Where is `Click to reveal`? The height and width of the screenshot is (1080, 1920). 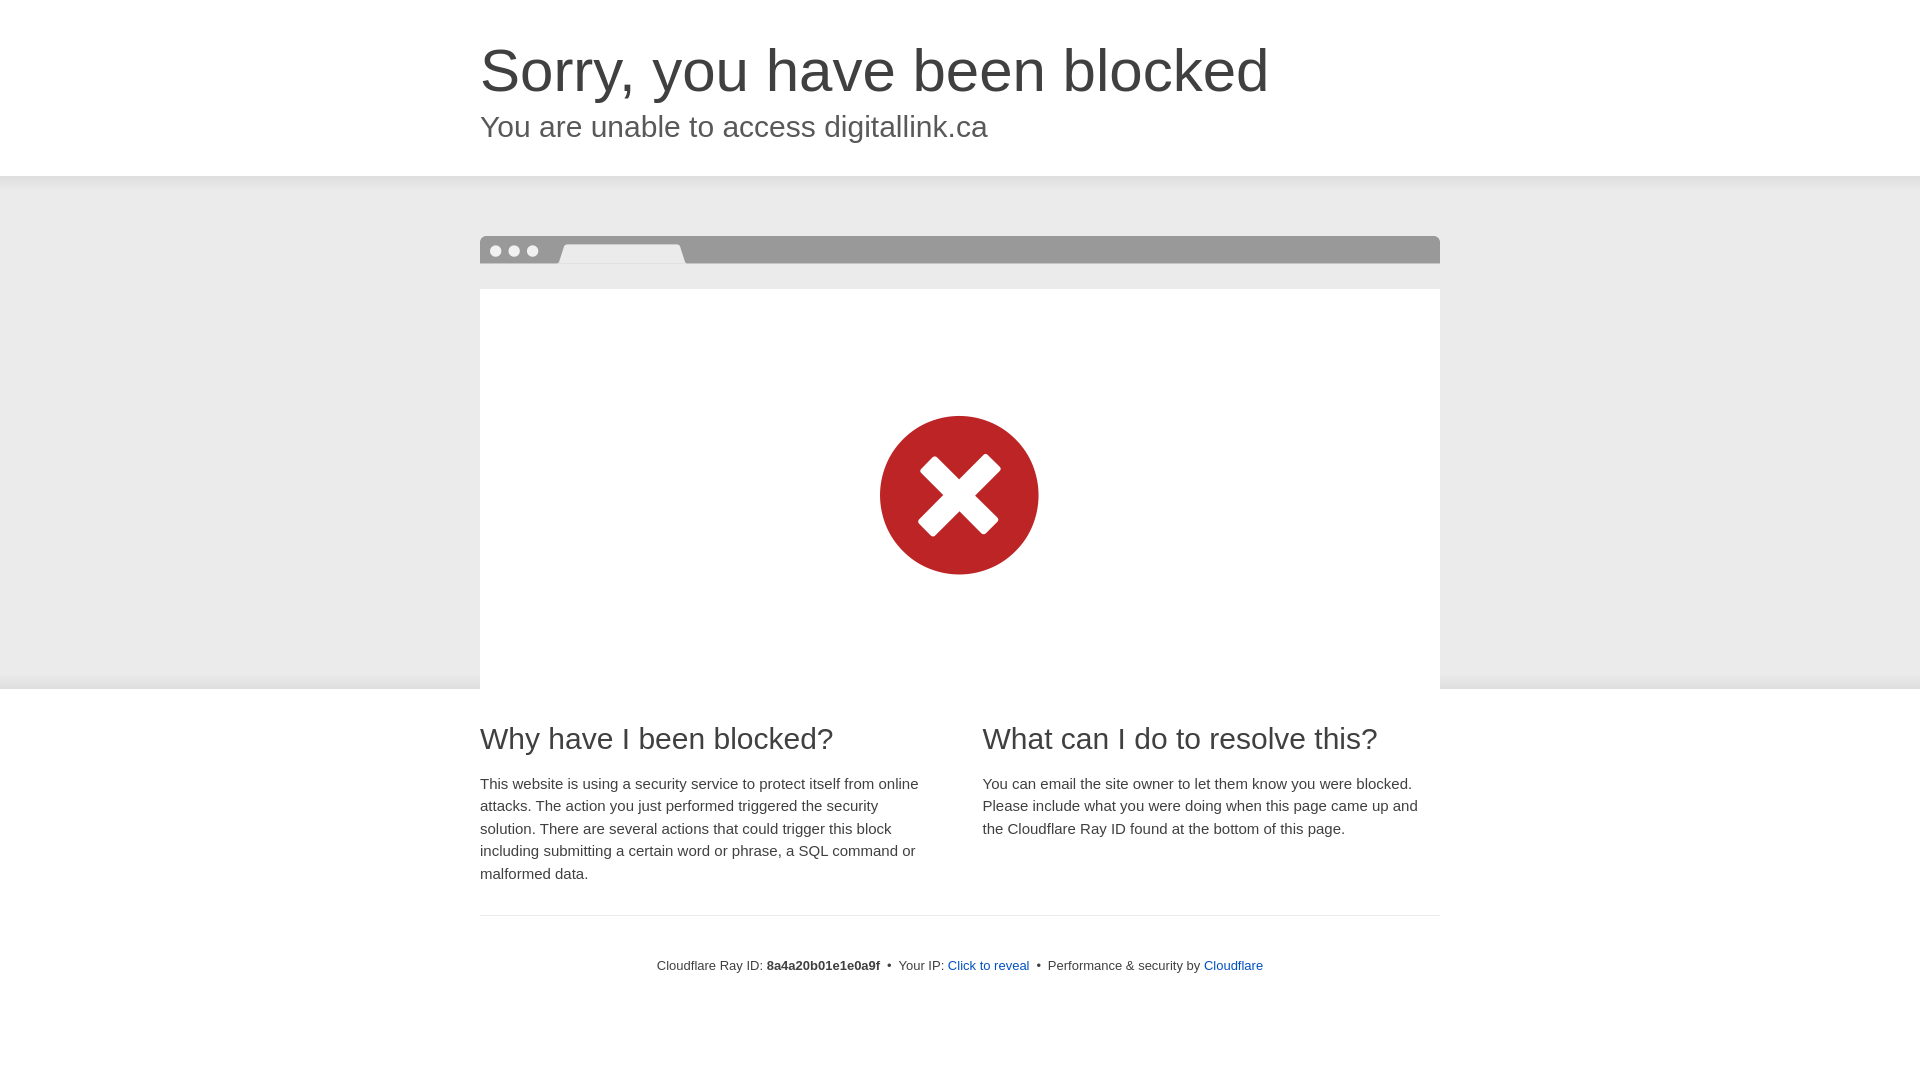
Click to reveal is located at coordinates (988, 966).